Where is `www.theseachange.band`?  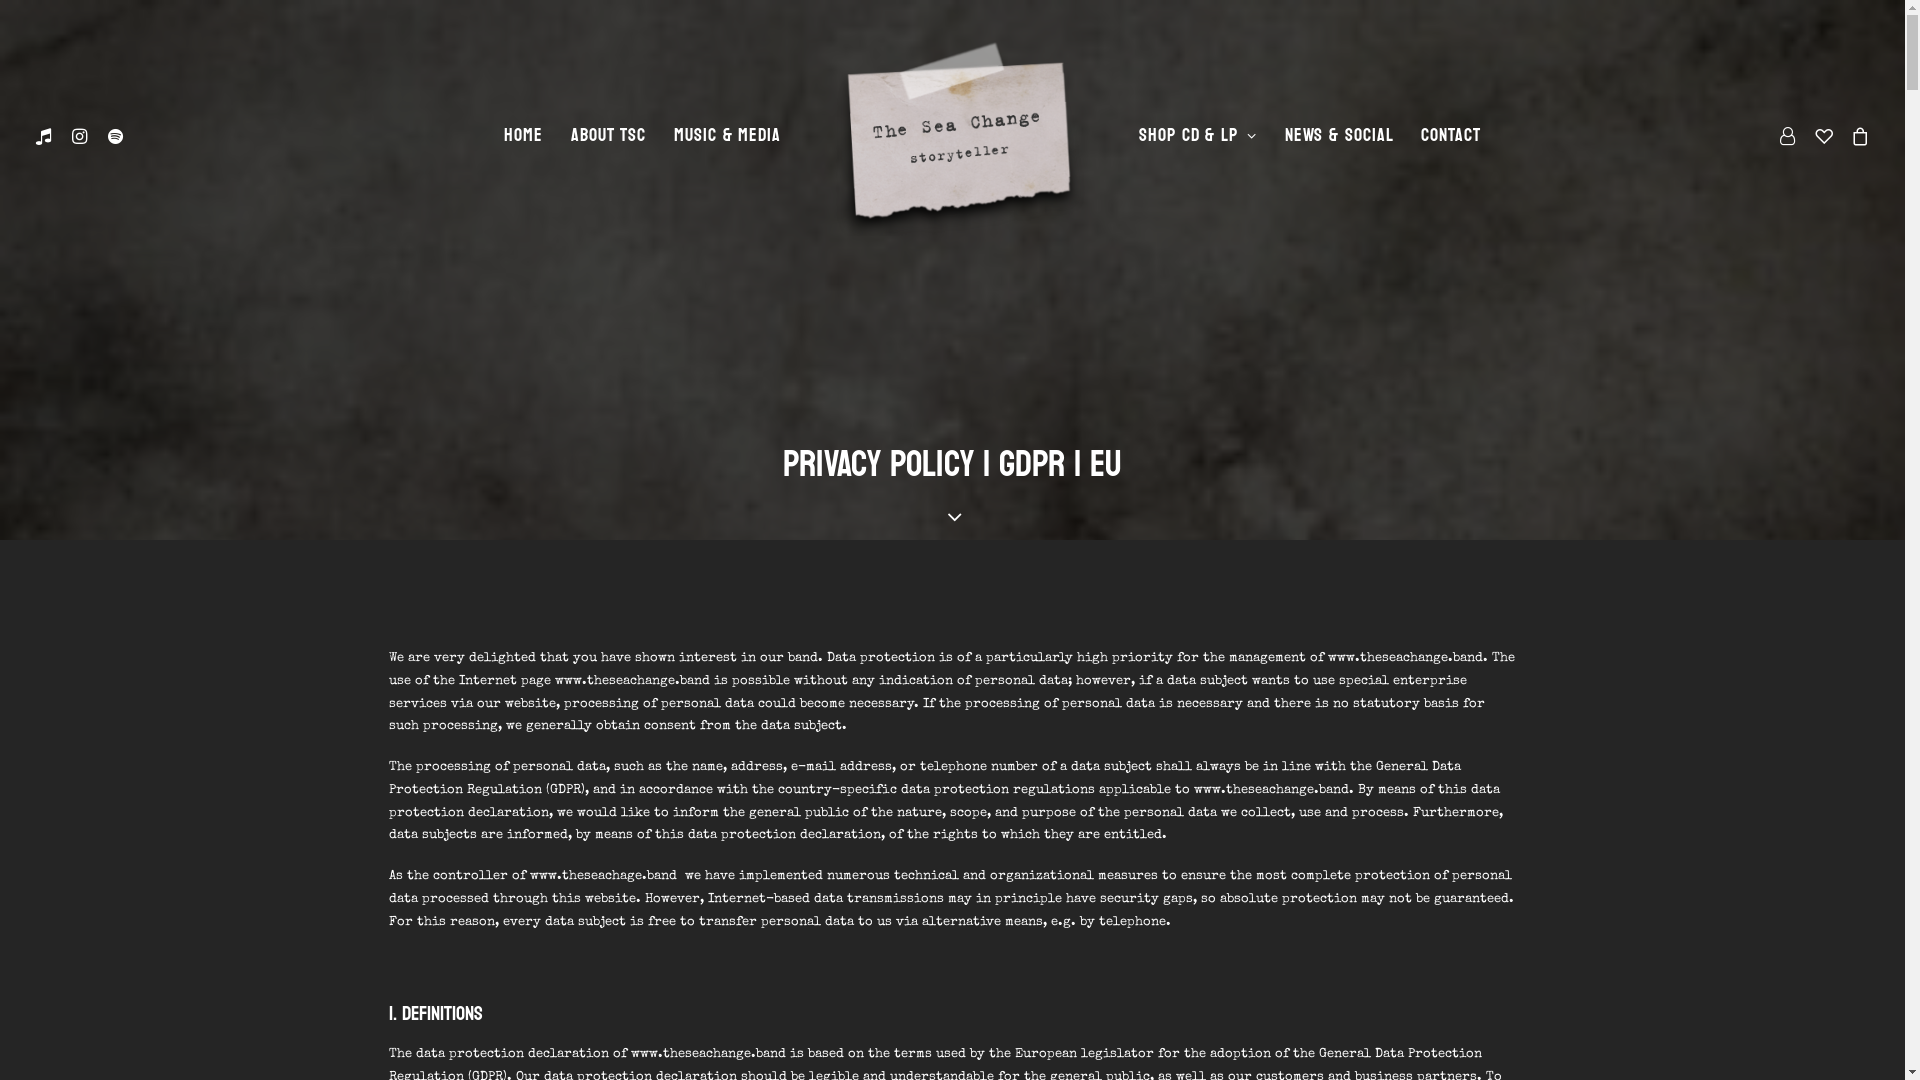
www.theseachange.band is located at coordinates (708, 1054).